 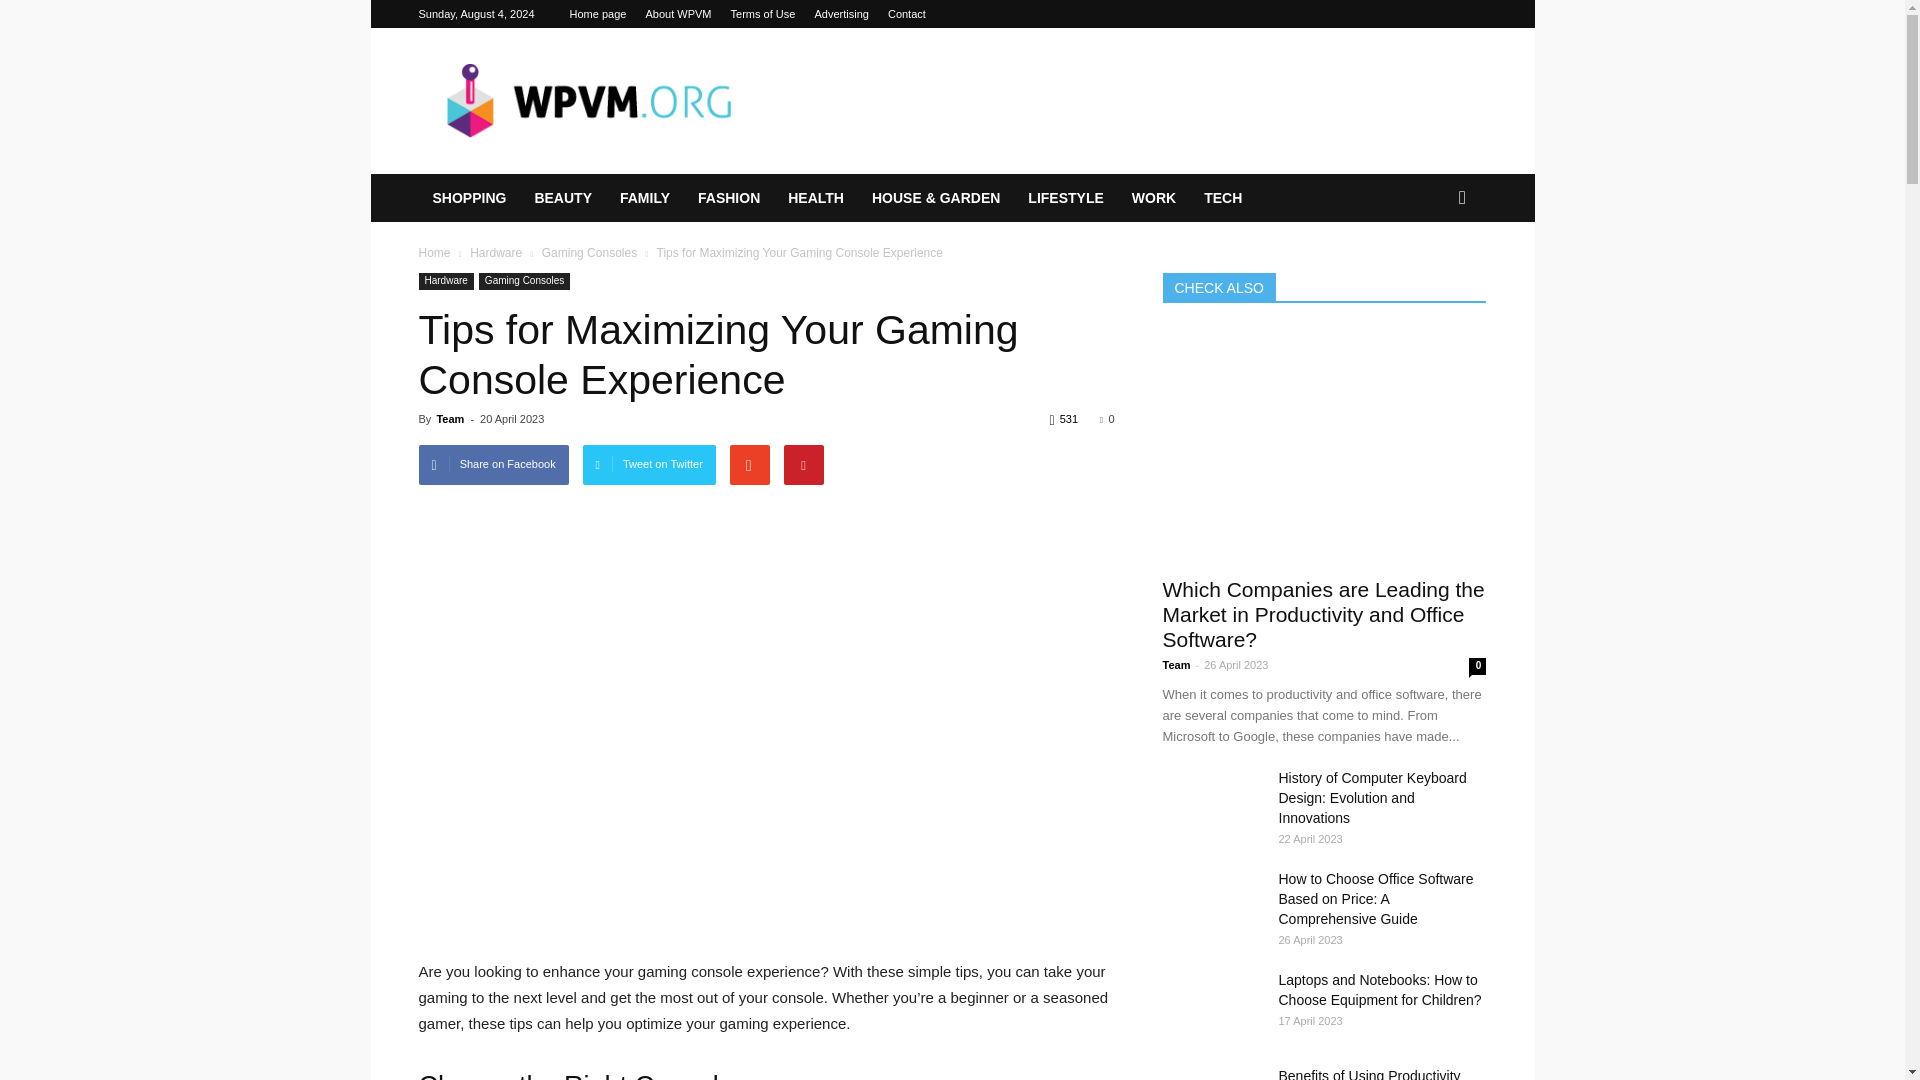 I want to click on Contact, so click(x=906, y=14).